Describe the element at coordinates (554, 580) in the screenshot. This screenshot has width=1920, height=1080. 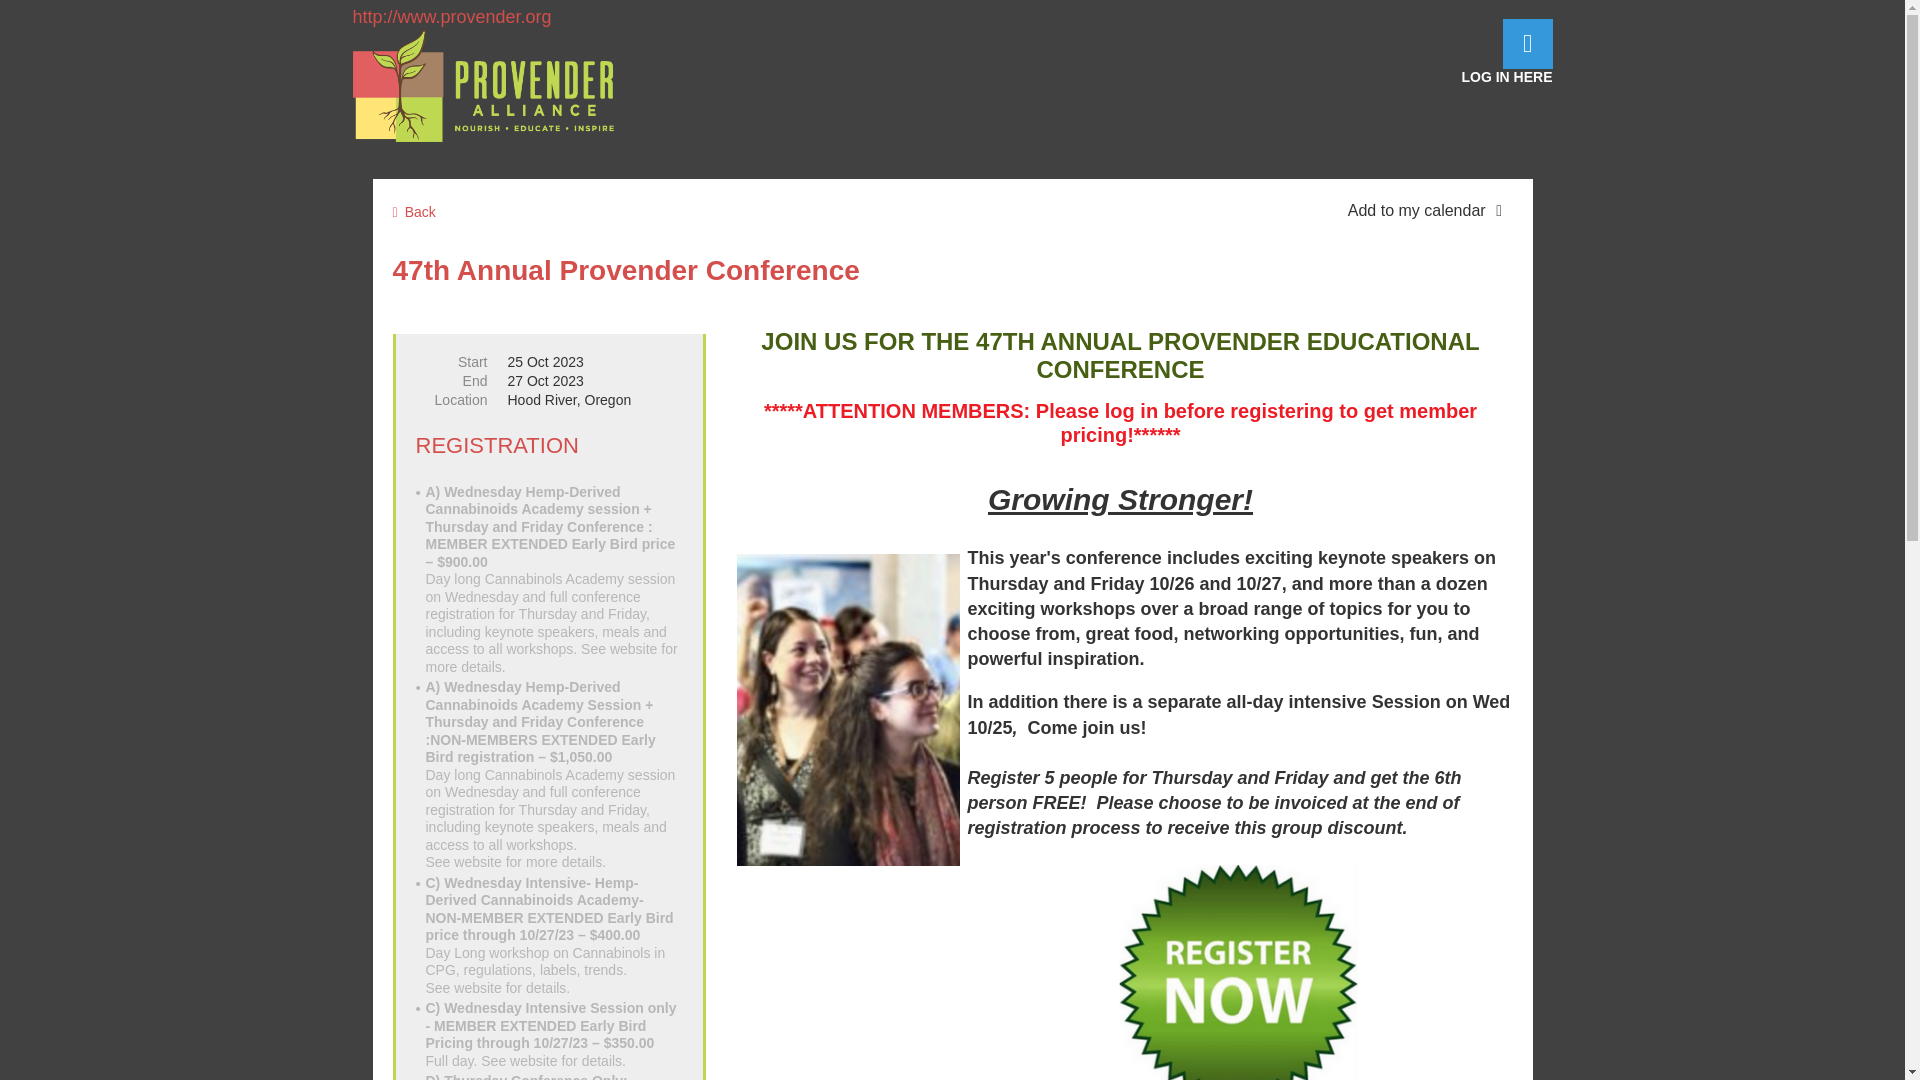
I see `Back` at that location.